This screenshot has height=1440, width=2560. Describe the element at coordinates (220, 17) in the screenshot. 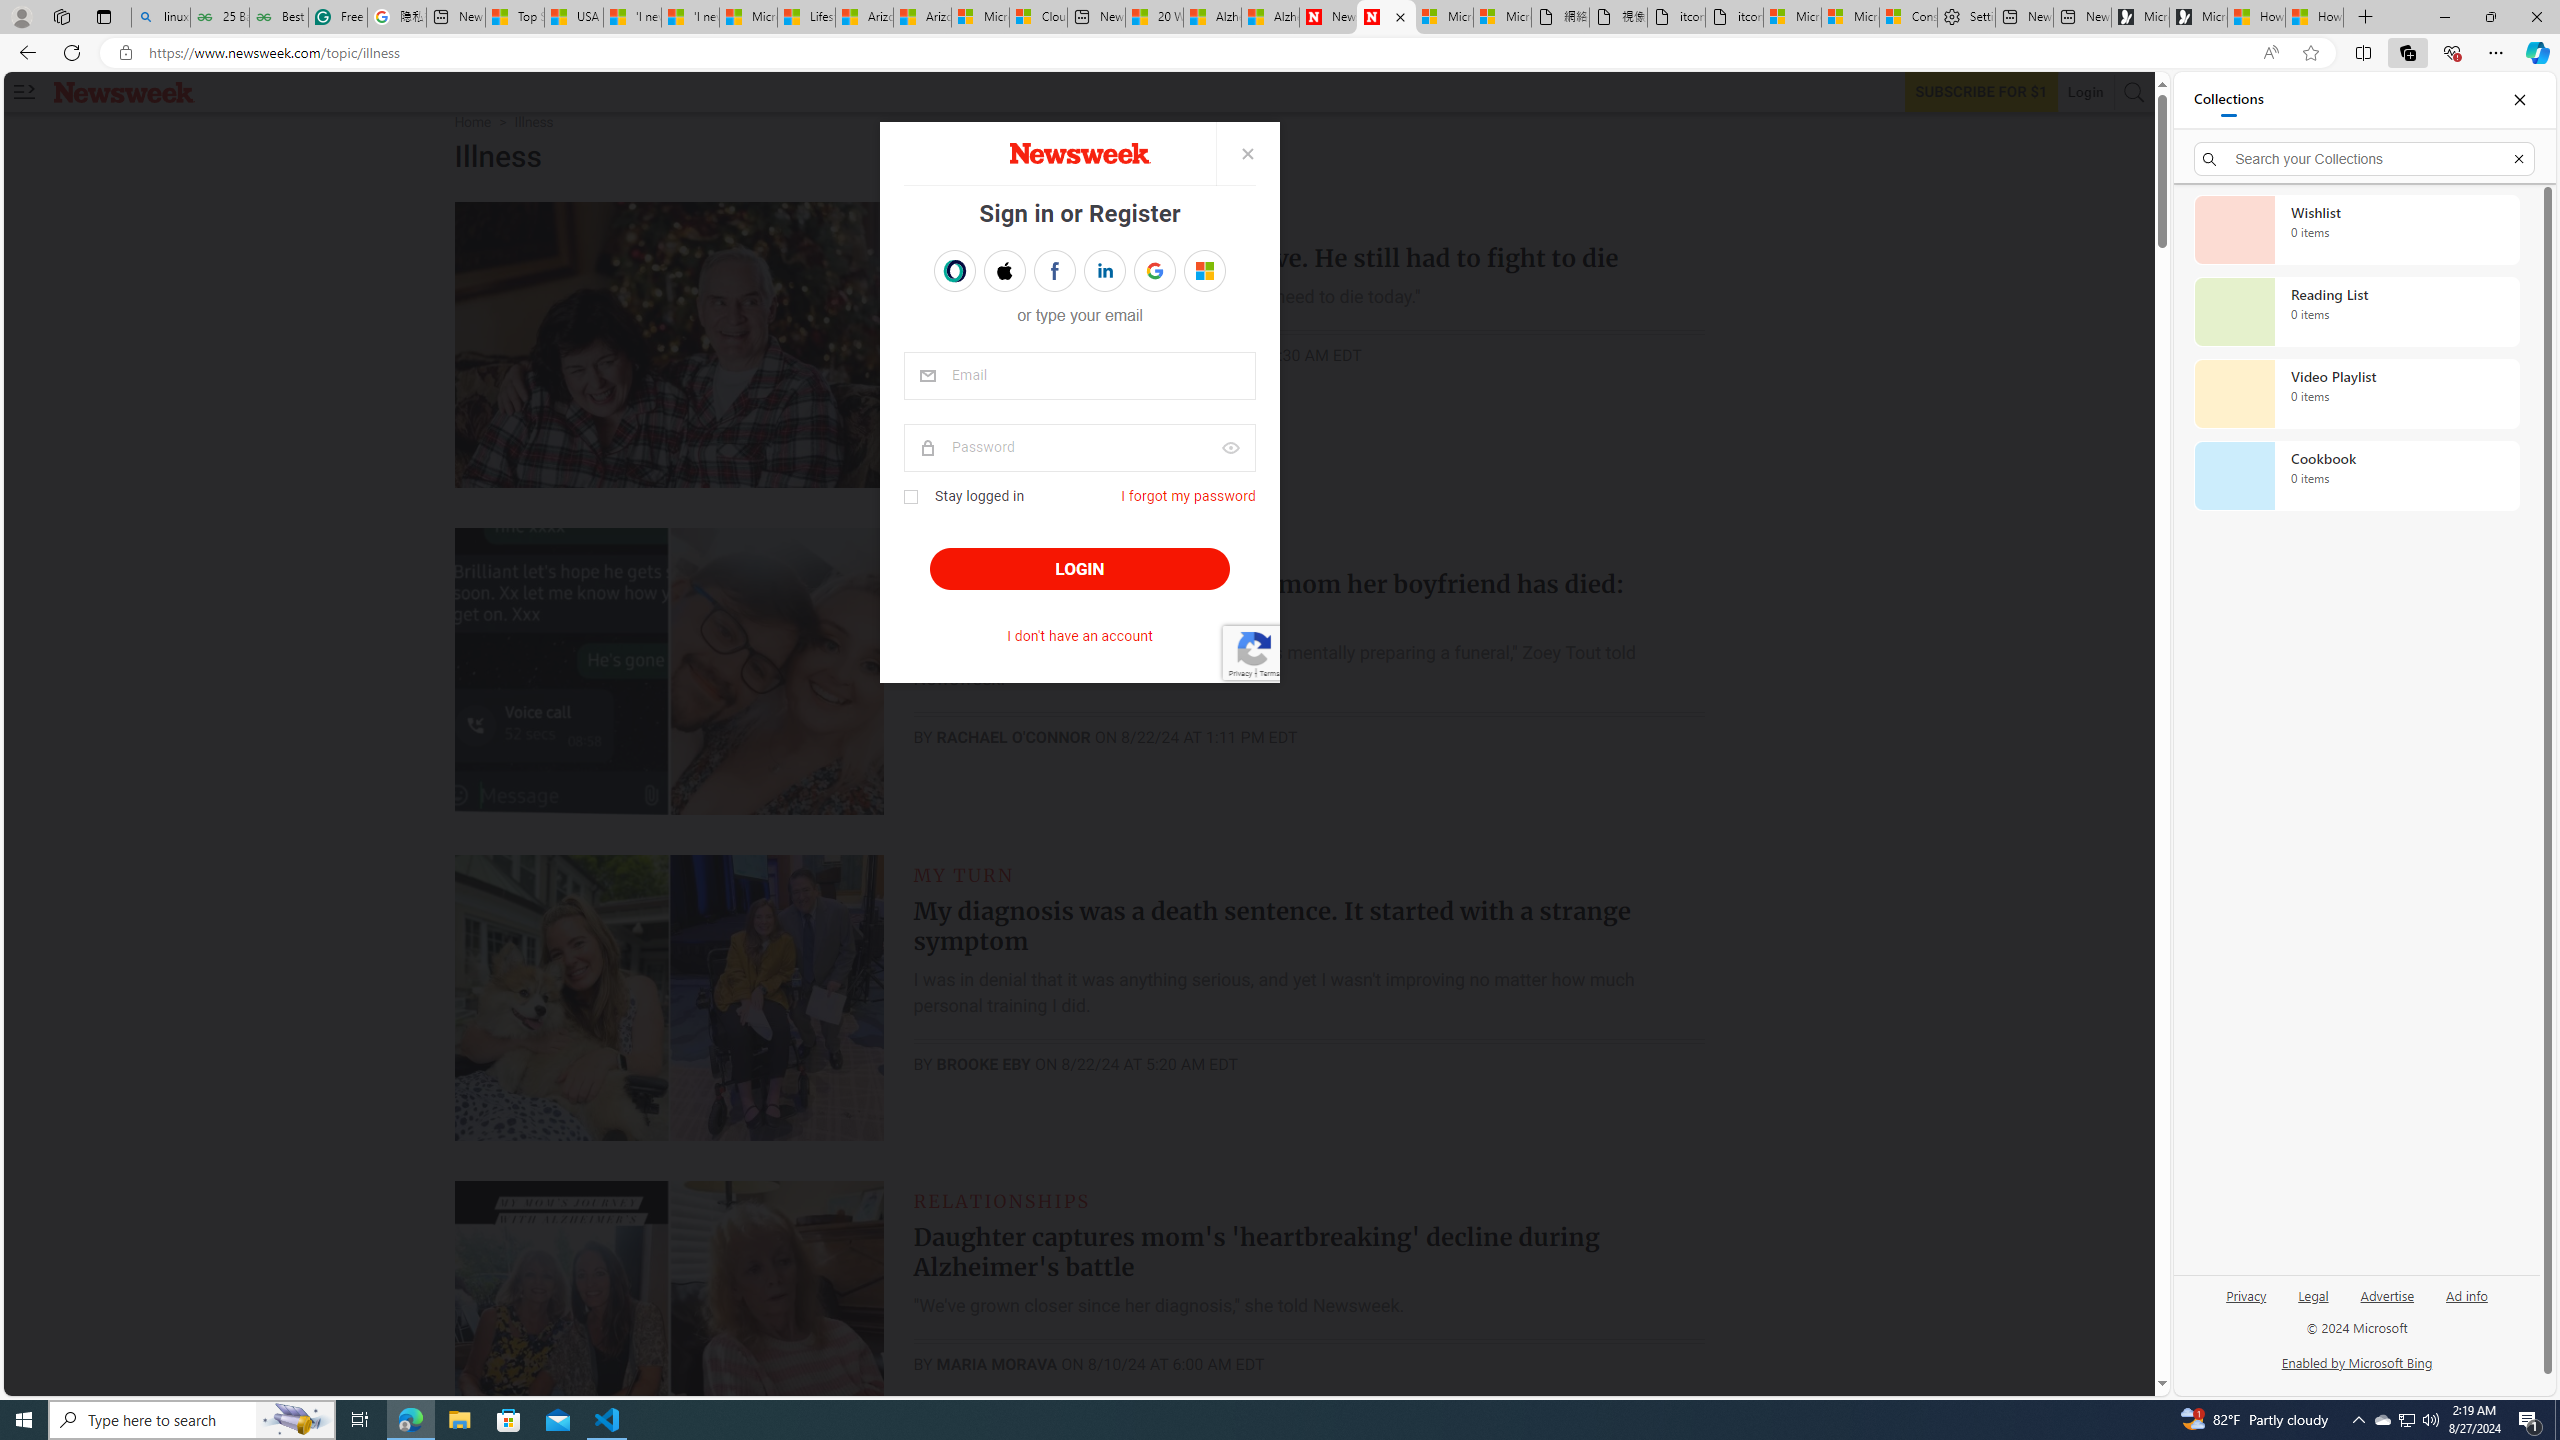

I see `25 Basic Linux Commands For Beginners - GeeksforGeeks` at that location.